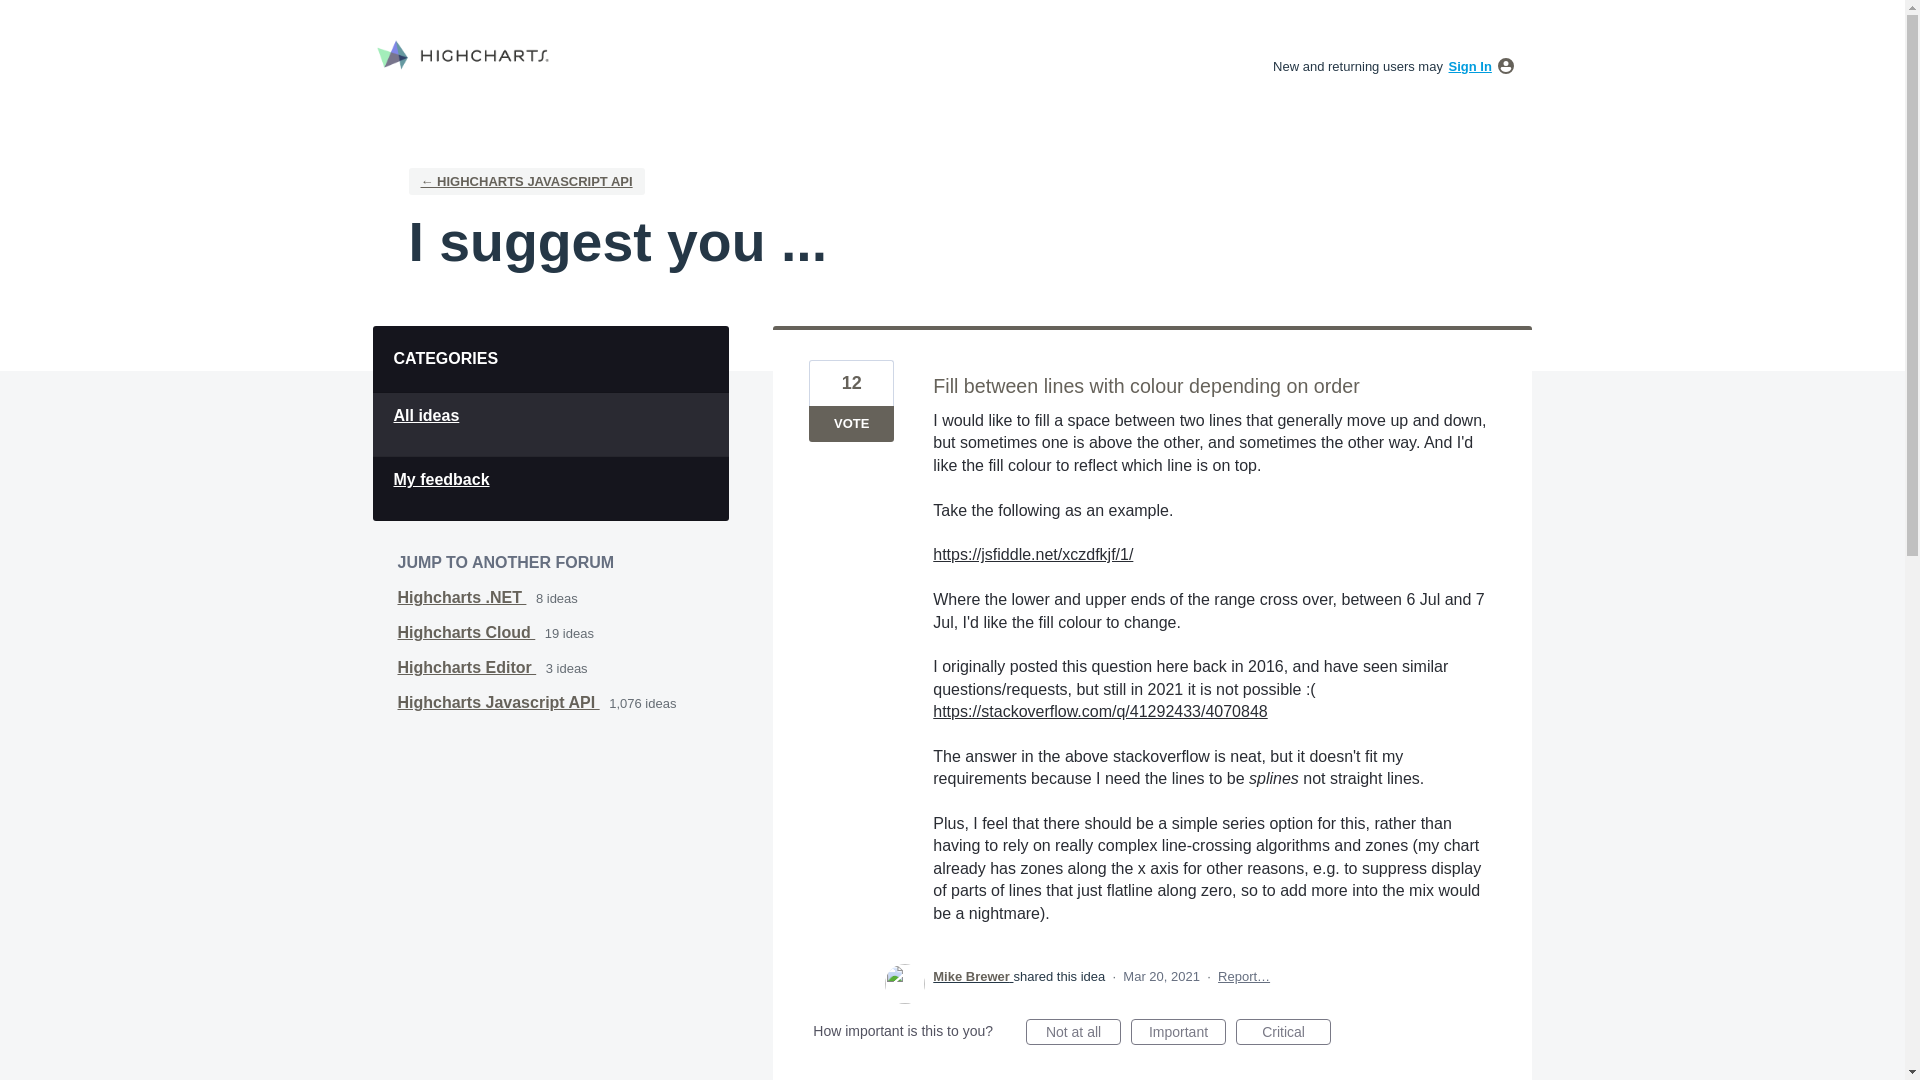 The image size is (1920, 1080). What do you see at coordinates (467, 667) in the screenshot?
I see `Highcharts Editor` at bounding box center [467, 667].